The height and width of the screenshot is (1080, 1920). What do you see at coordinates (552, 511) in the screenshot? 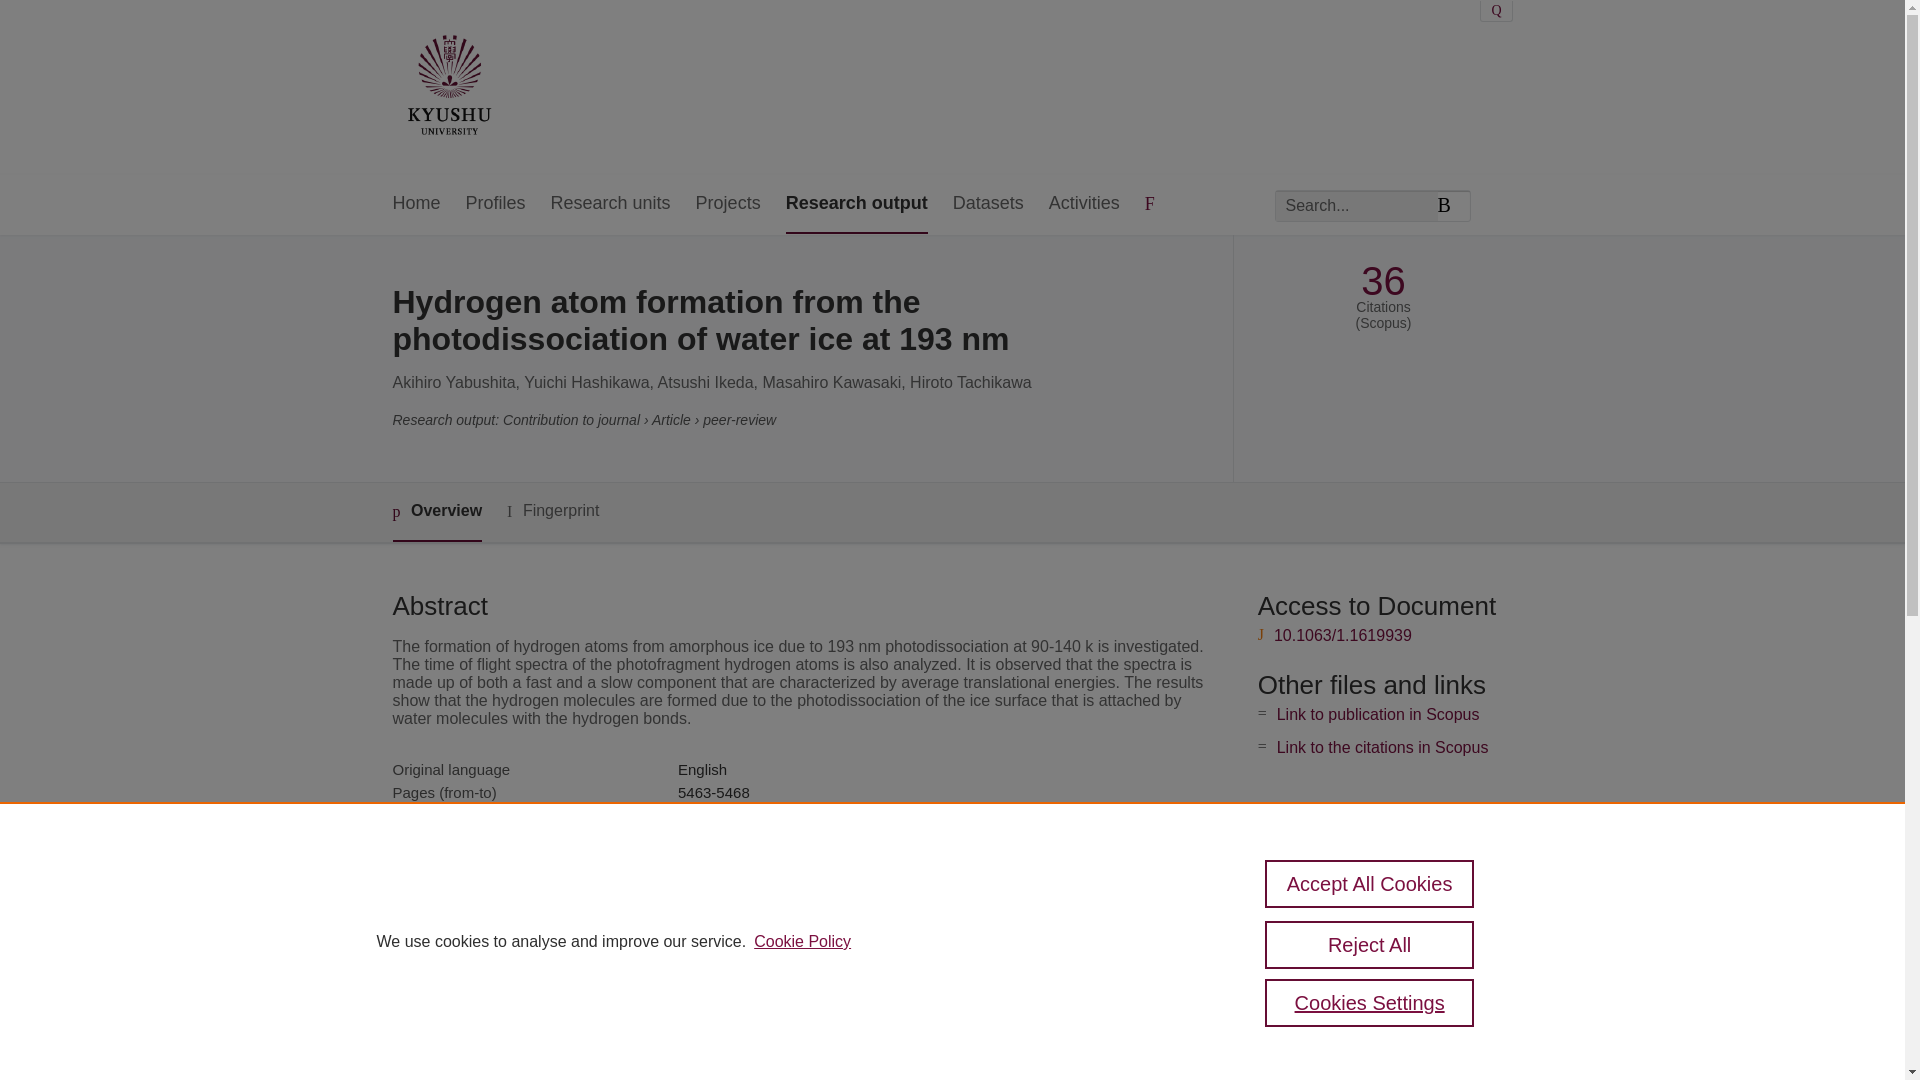
I see `Fingerprint` at bounding box center [552, 511].